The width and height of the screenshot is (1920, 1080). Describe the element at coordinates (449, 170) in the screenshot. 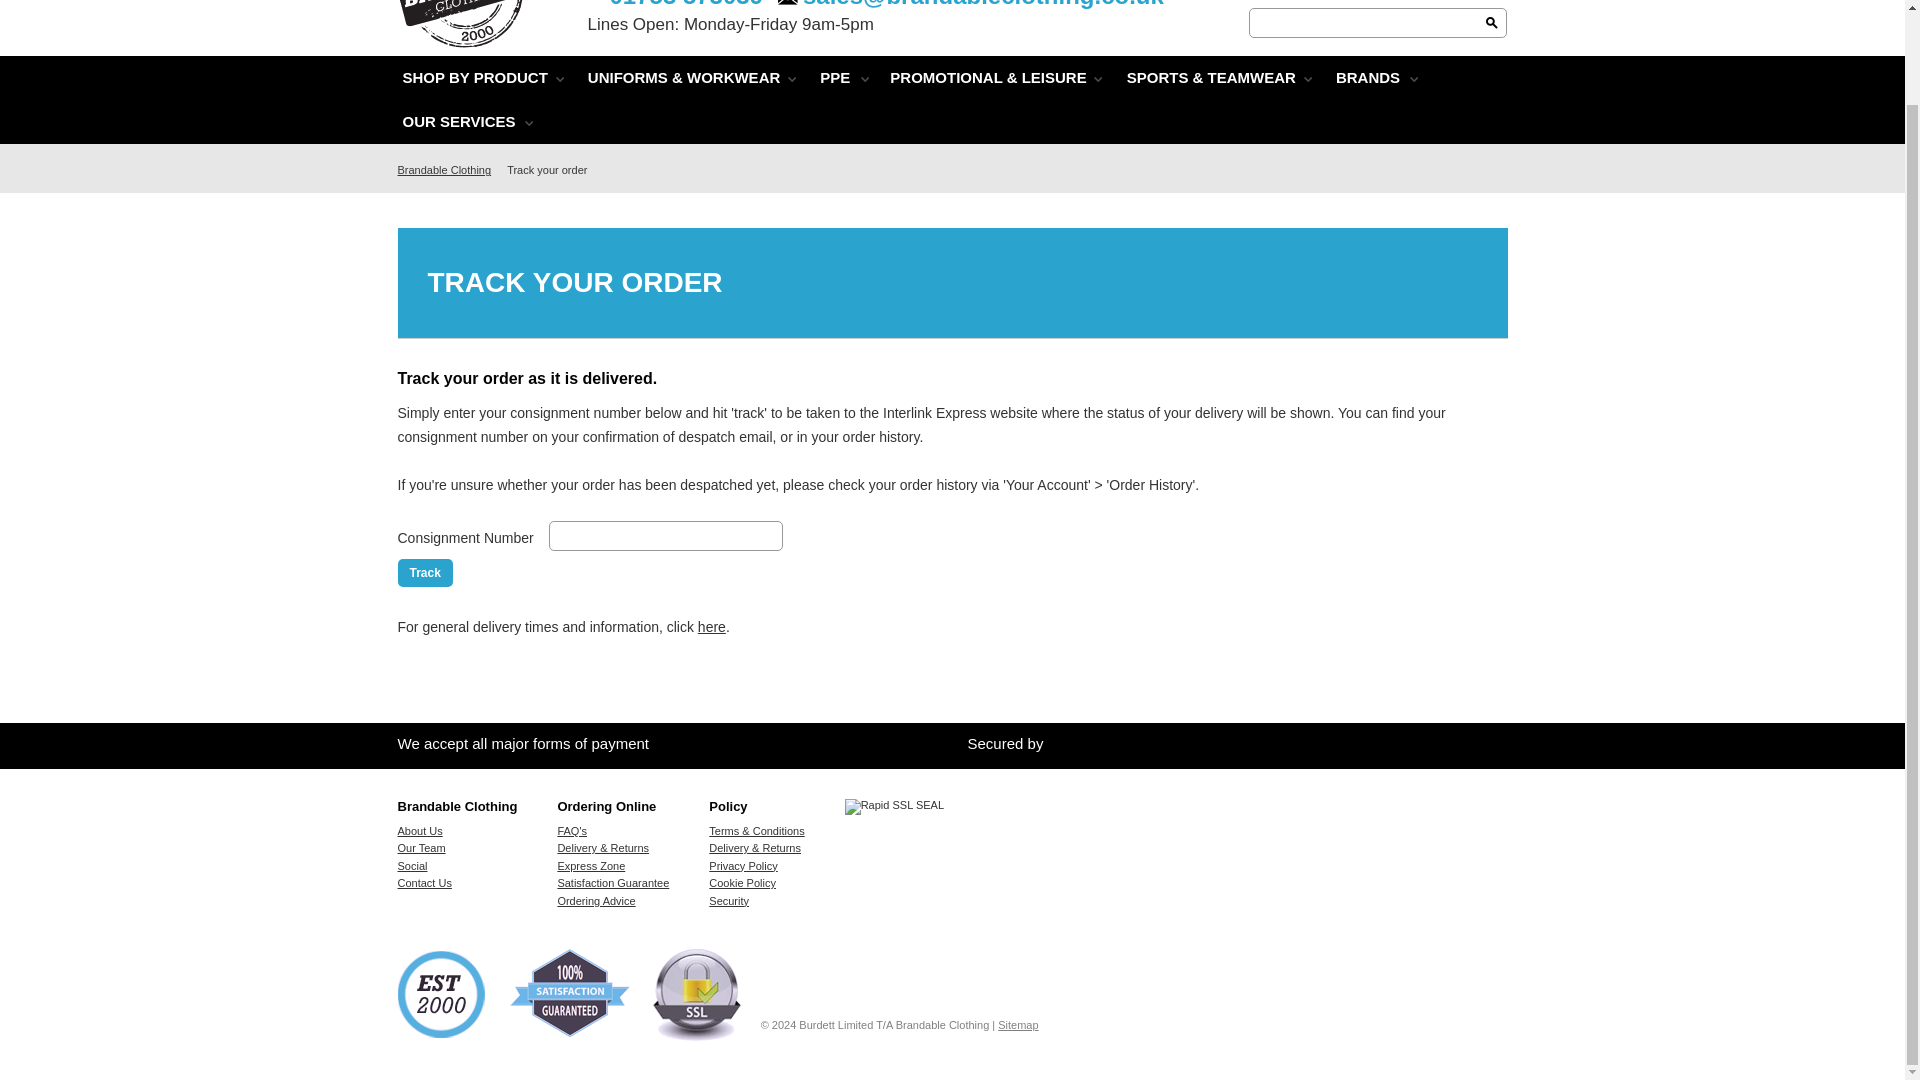

I see `Go to Home Page` at that location.